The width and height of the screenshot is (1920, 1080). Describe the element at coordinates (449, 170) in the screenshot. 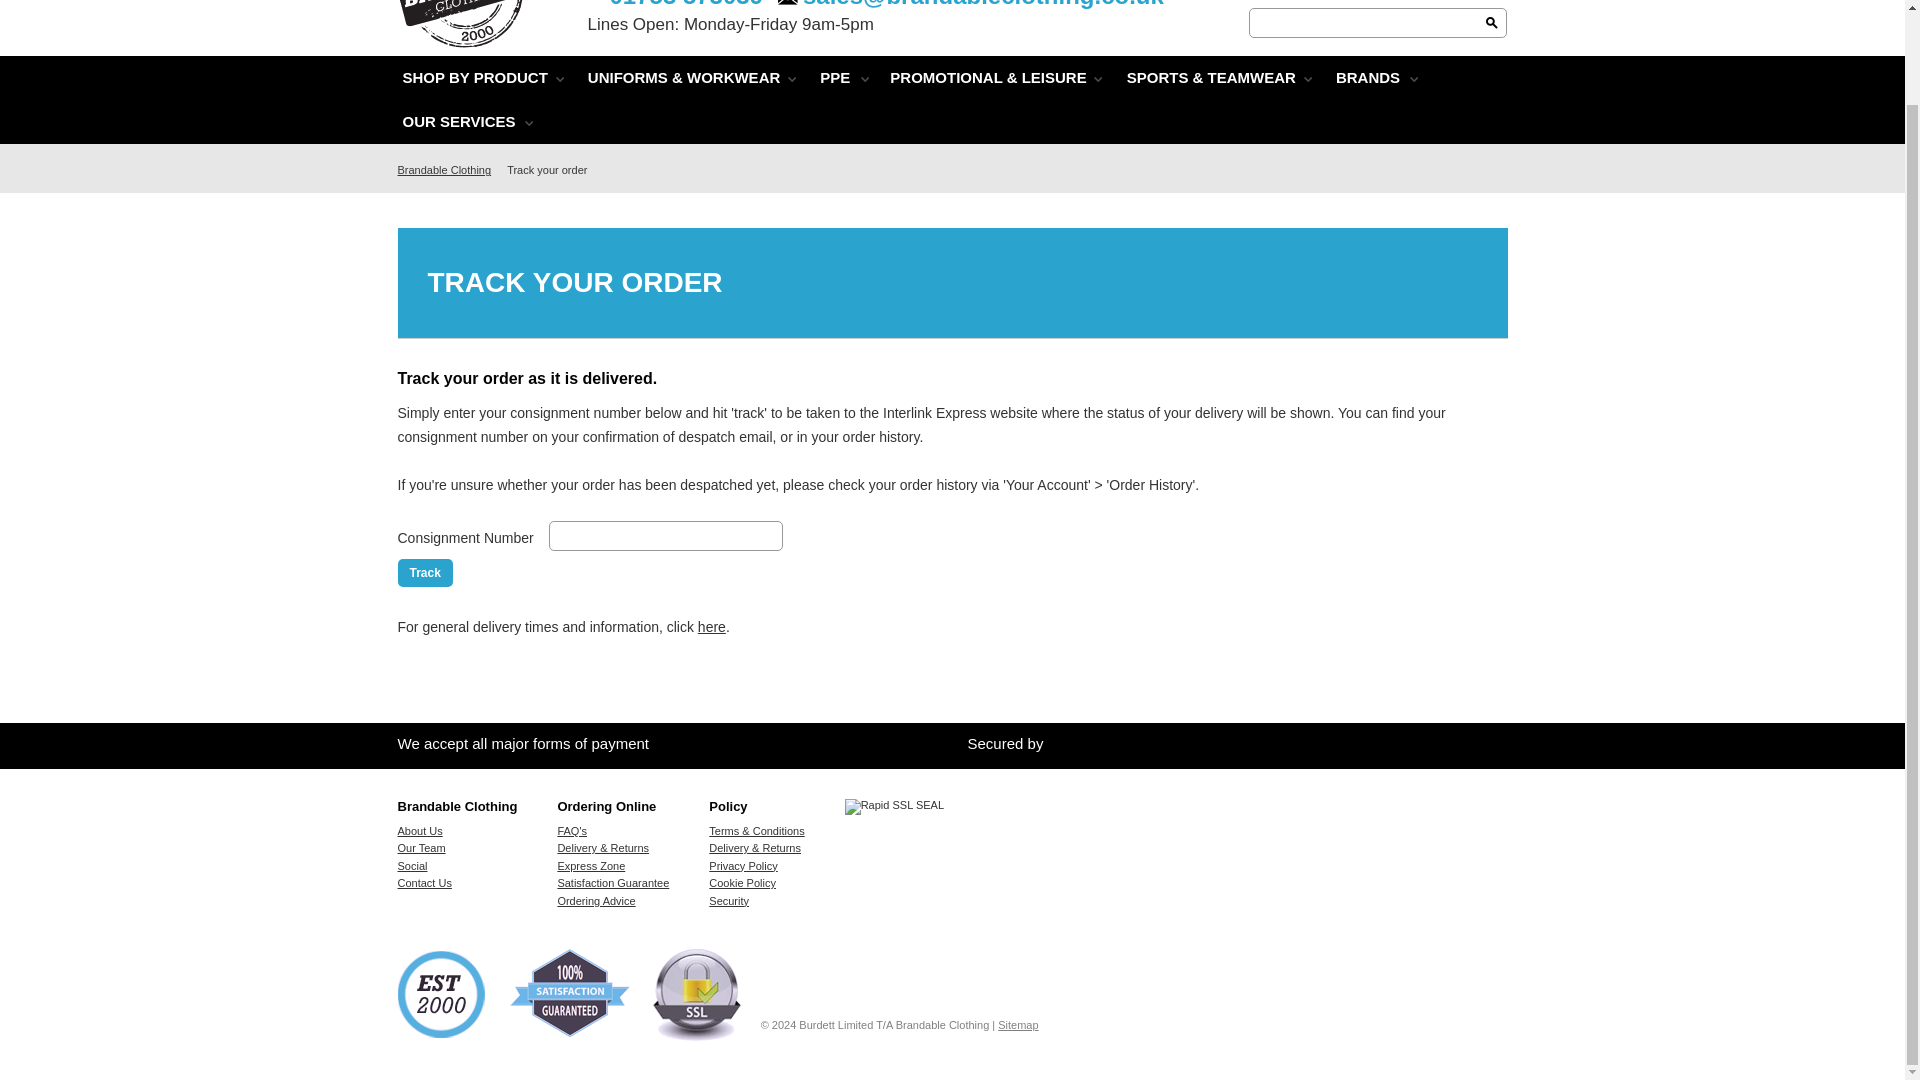

I see `Go to Home Page` at that location.